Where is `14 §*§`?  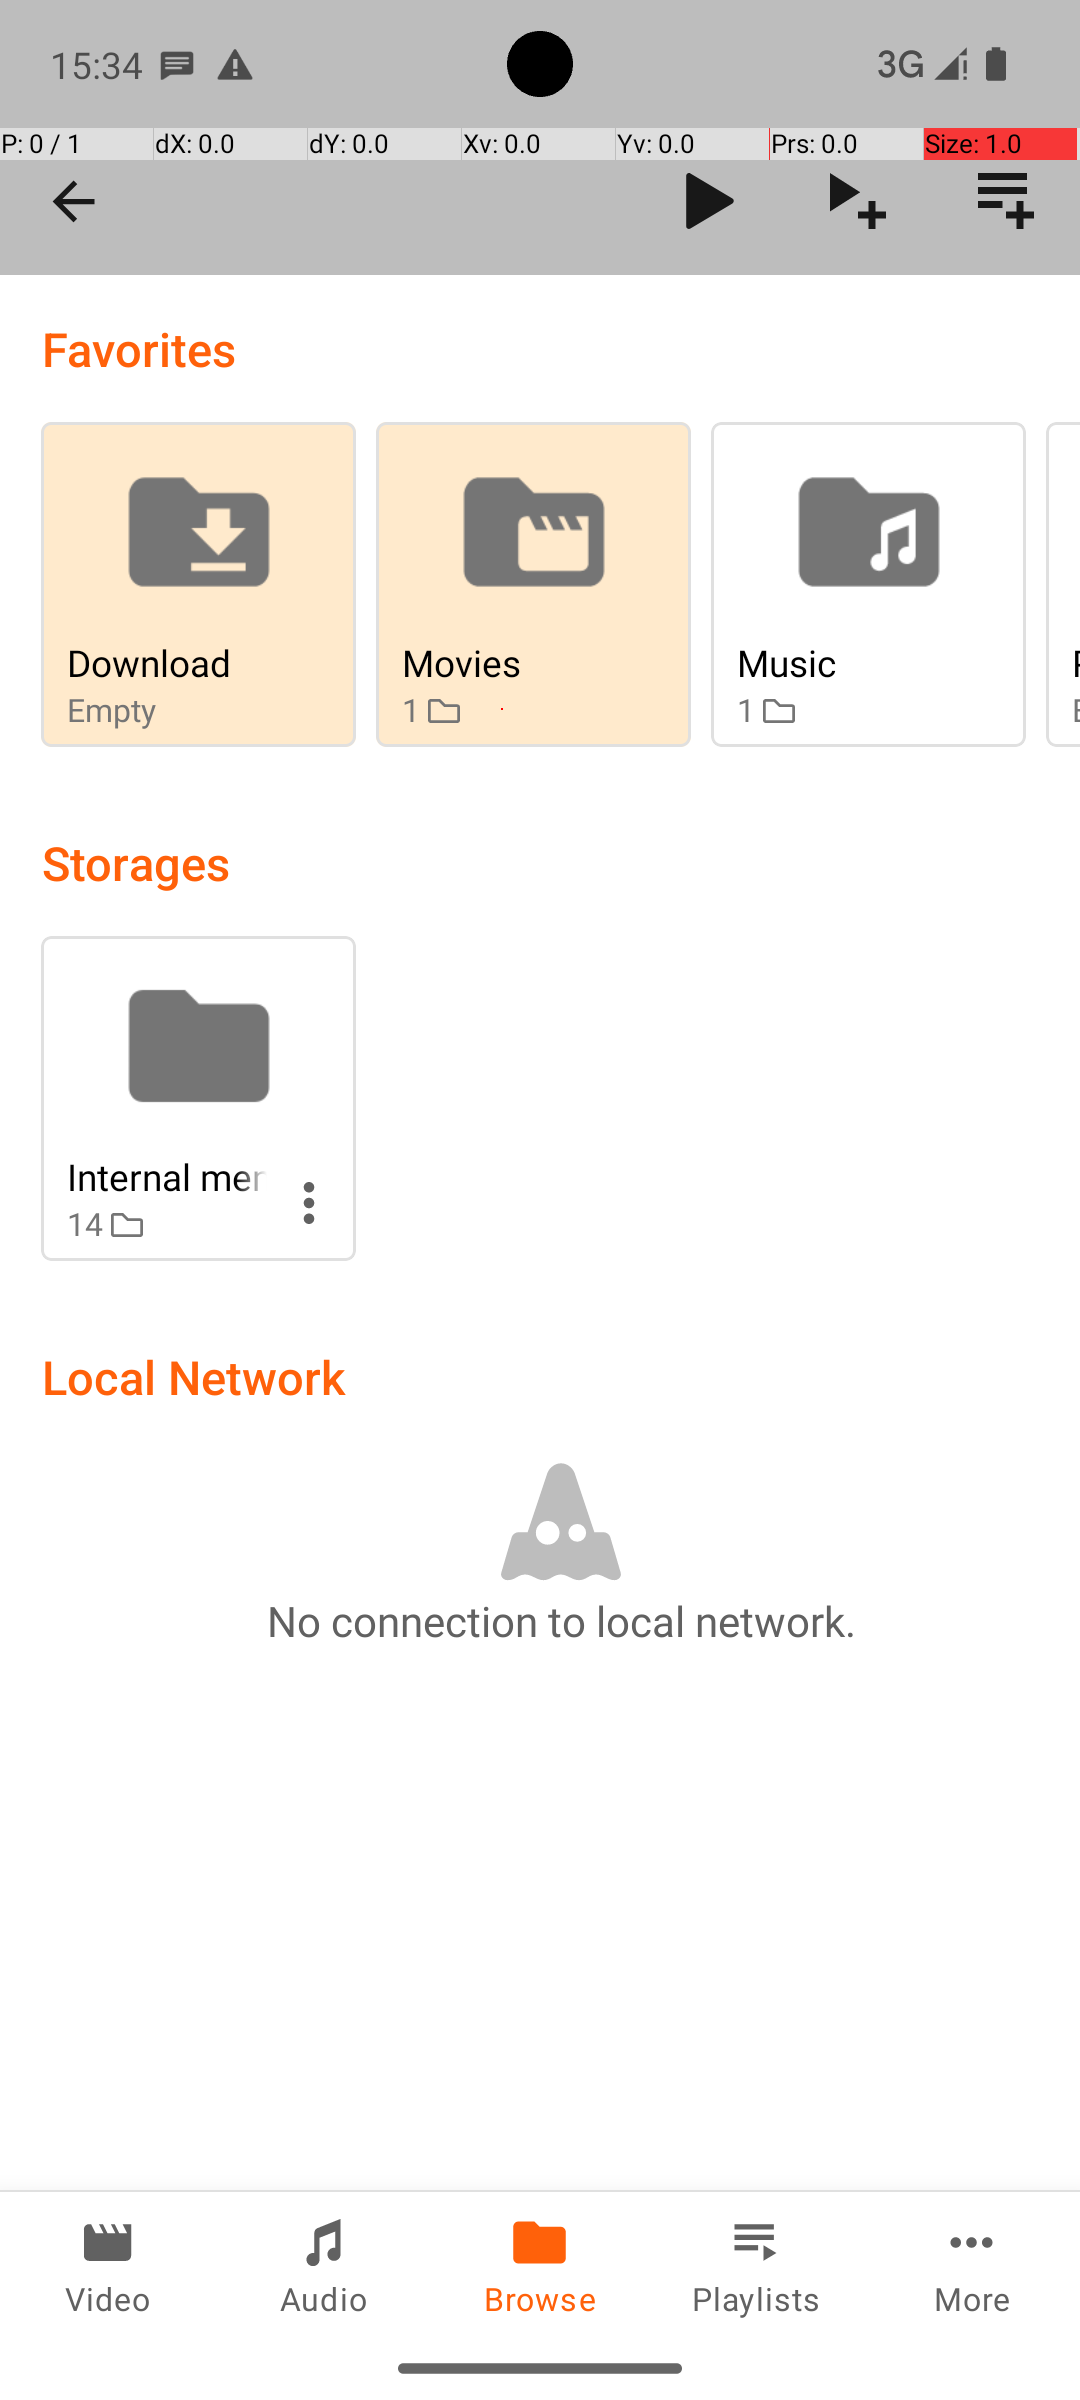
14 §*§ is located at coordinates (167, 1224).